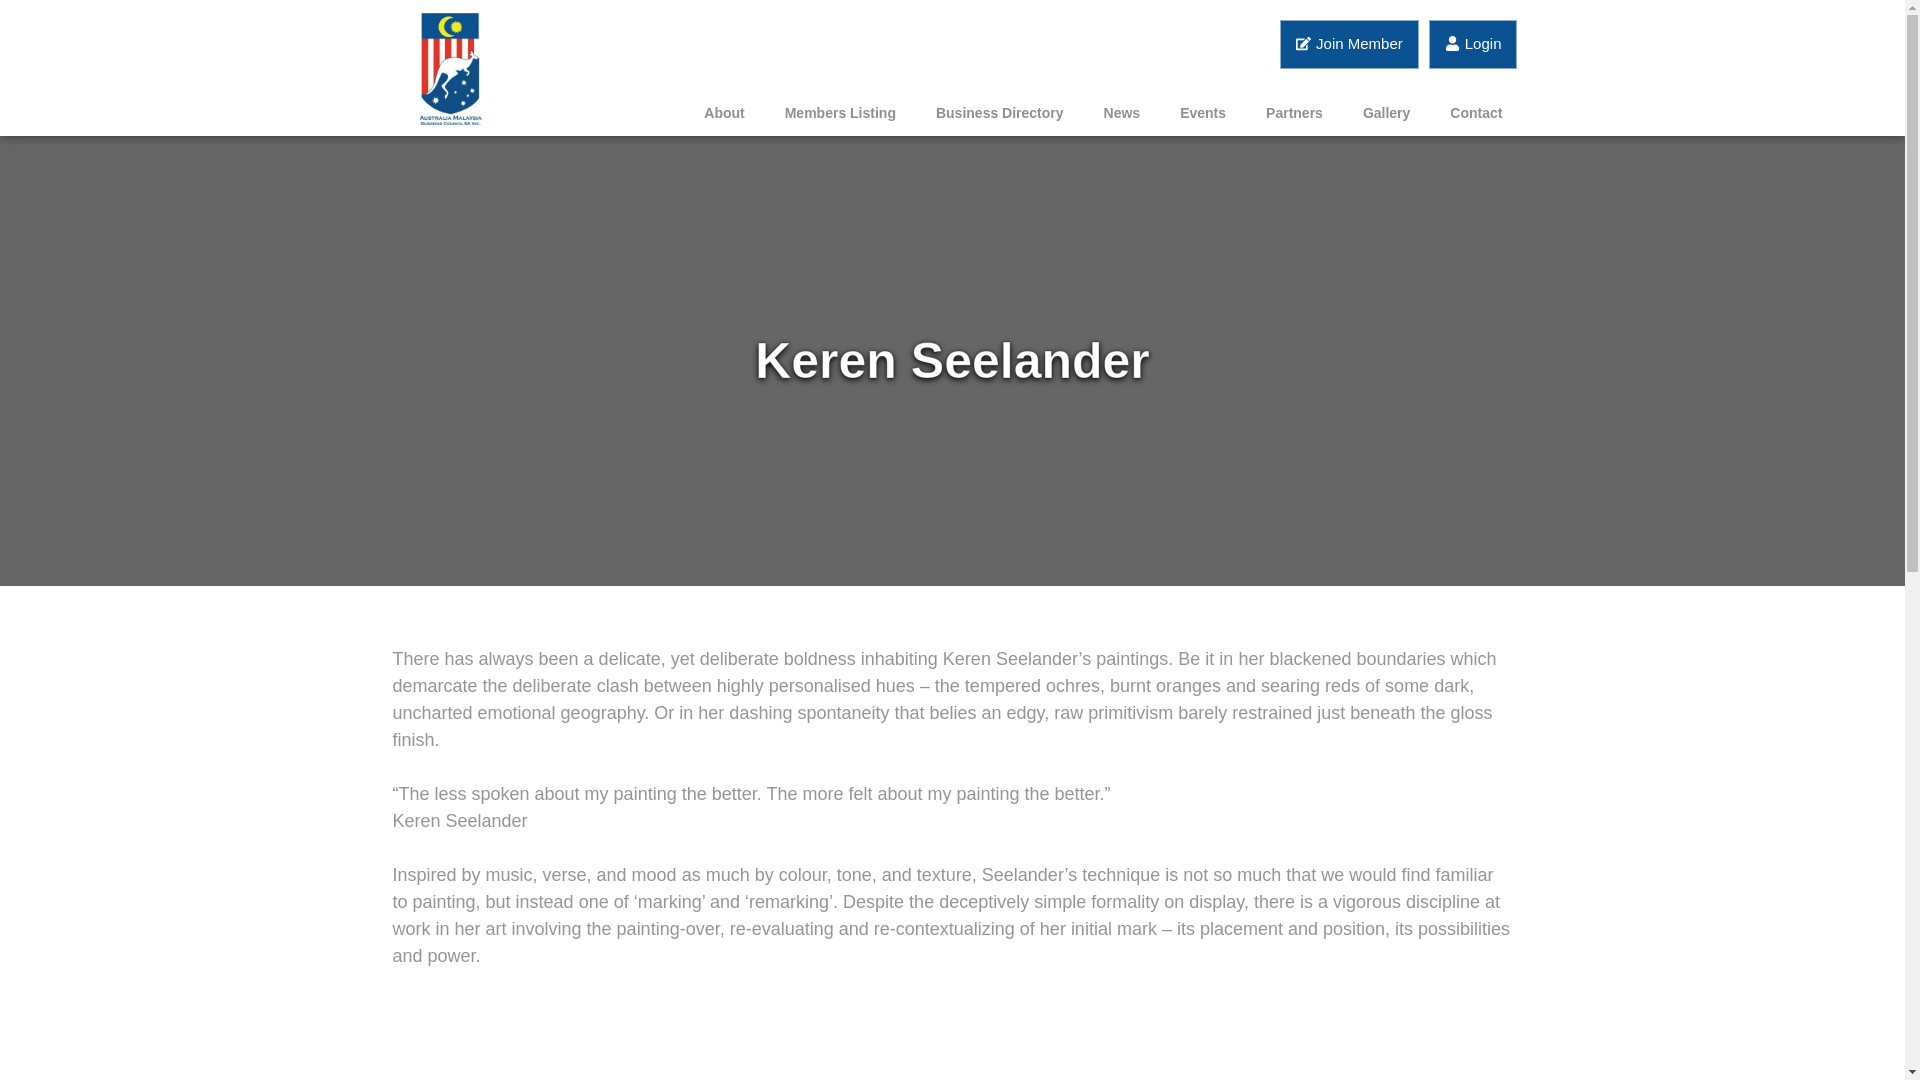  Describe the element at coordinates (1122, 112) in the screenshot. I see `News` at that location.